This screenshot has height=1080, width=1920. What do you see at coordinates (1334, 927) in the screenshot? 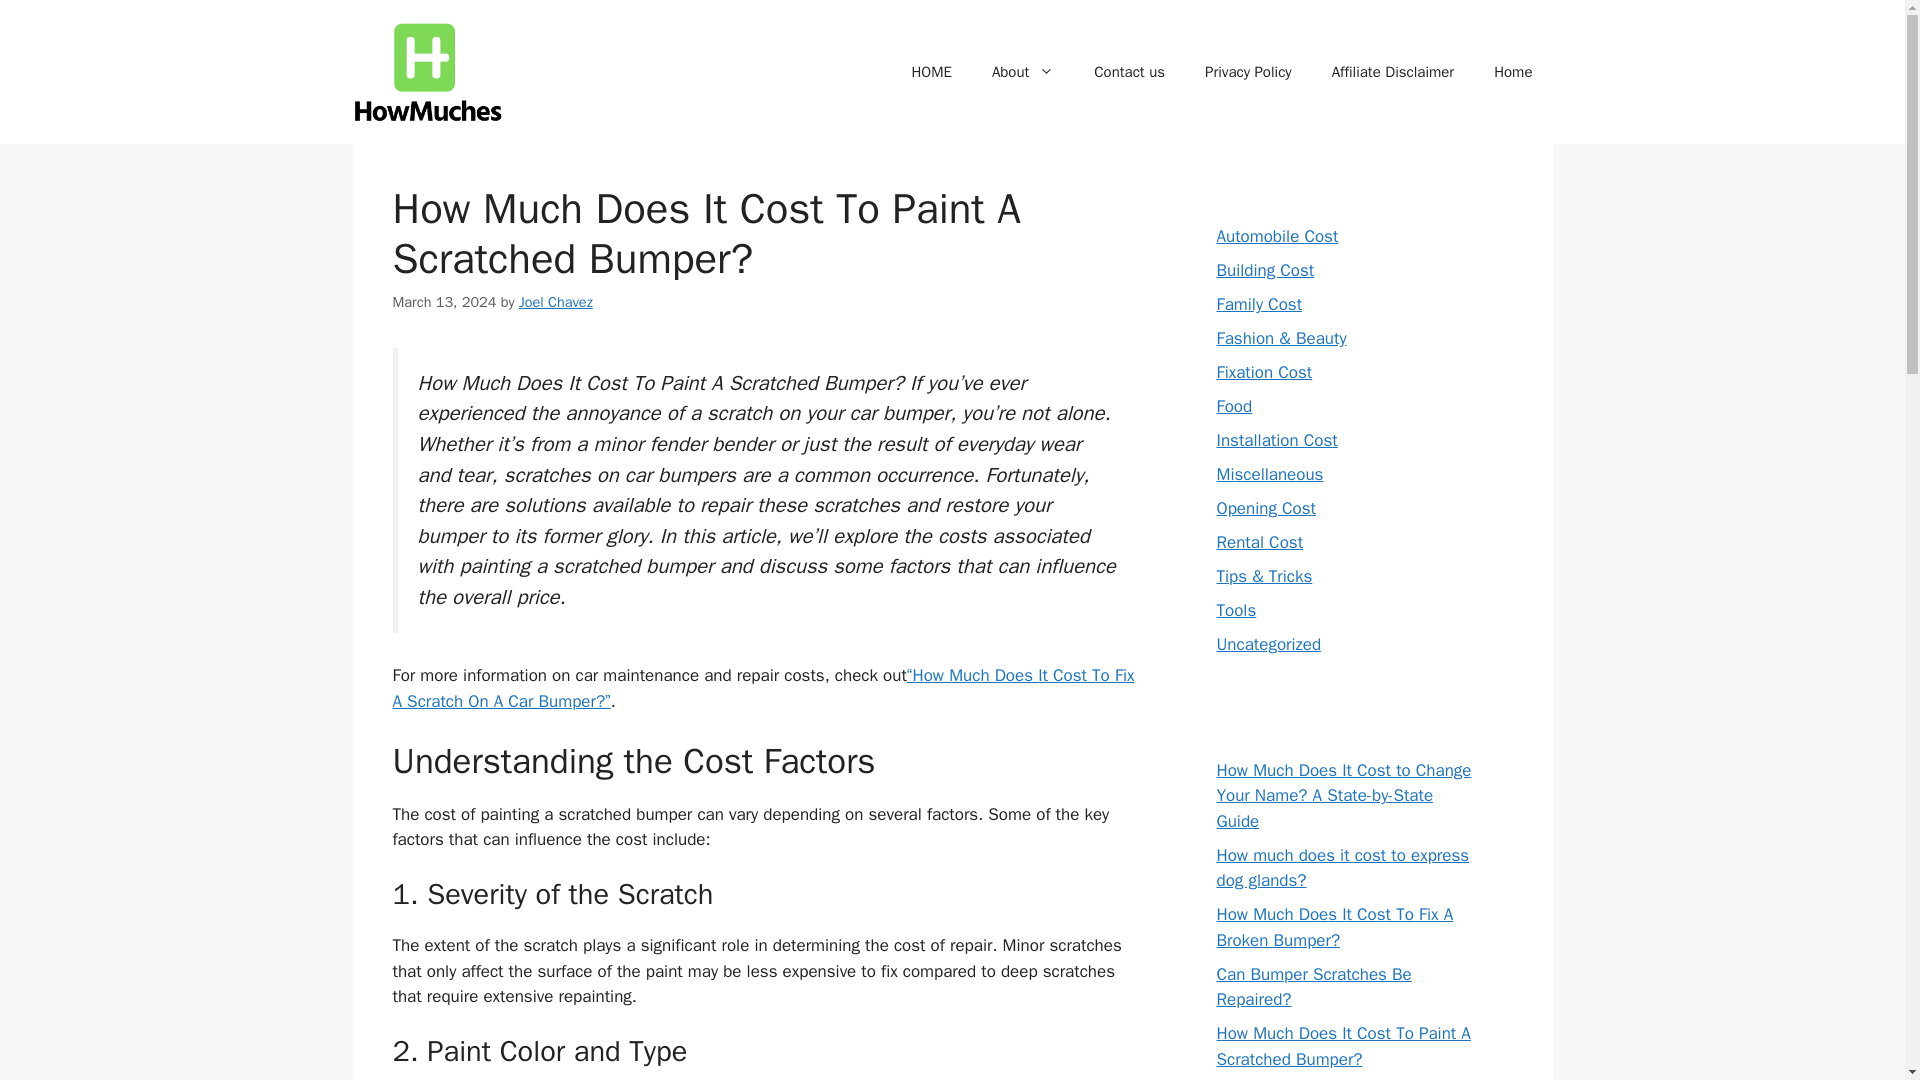
I see `How Much Does It Cost To Fix A Broken Bumper?` at bounding box center [1334, 927].